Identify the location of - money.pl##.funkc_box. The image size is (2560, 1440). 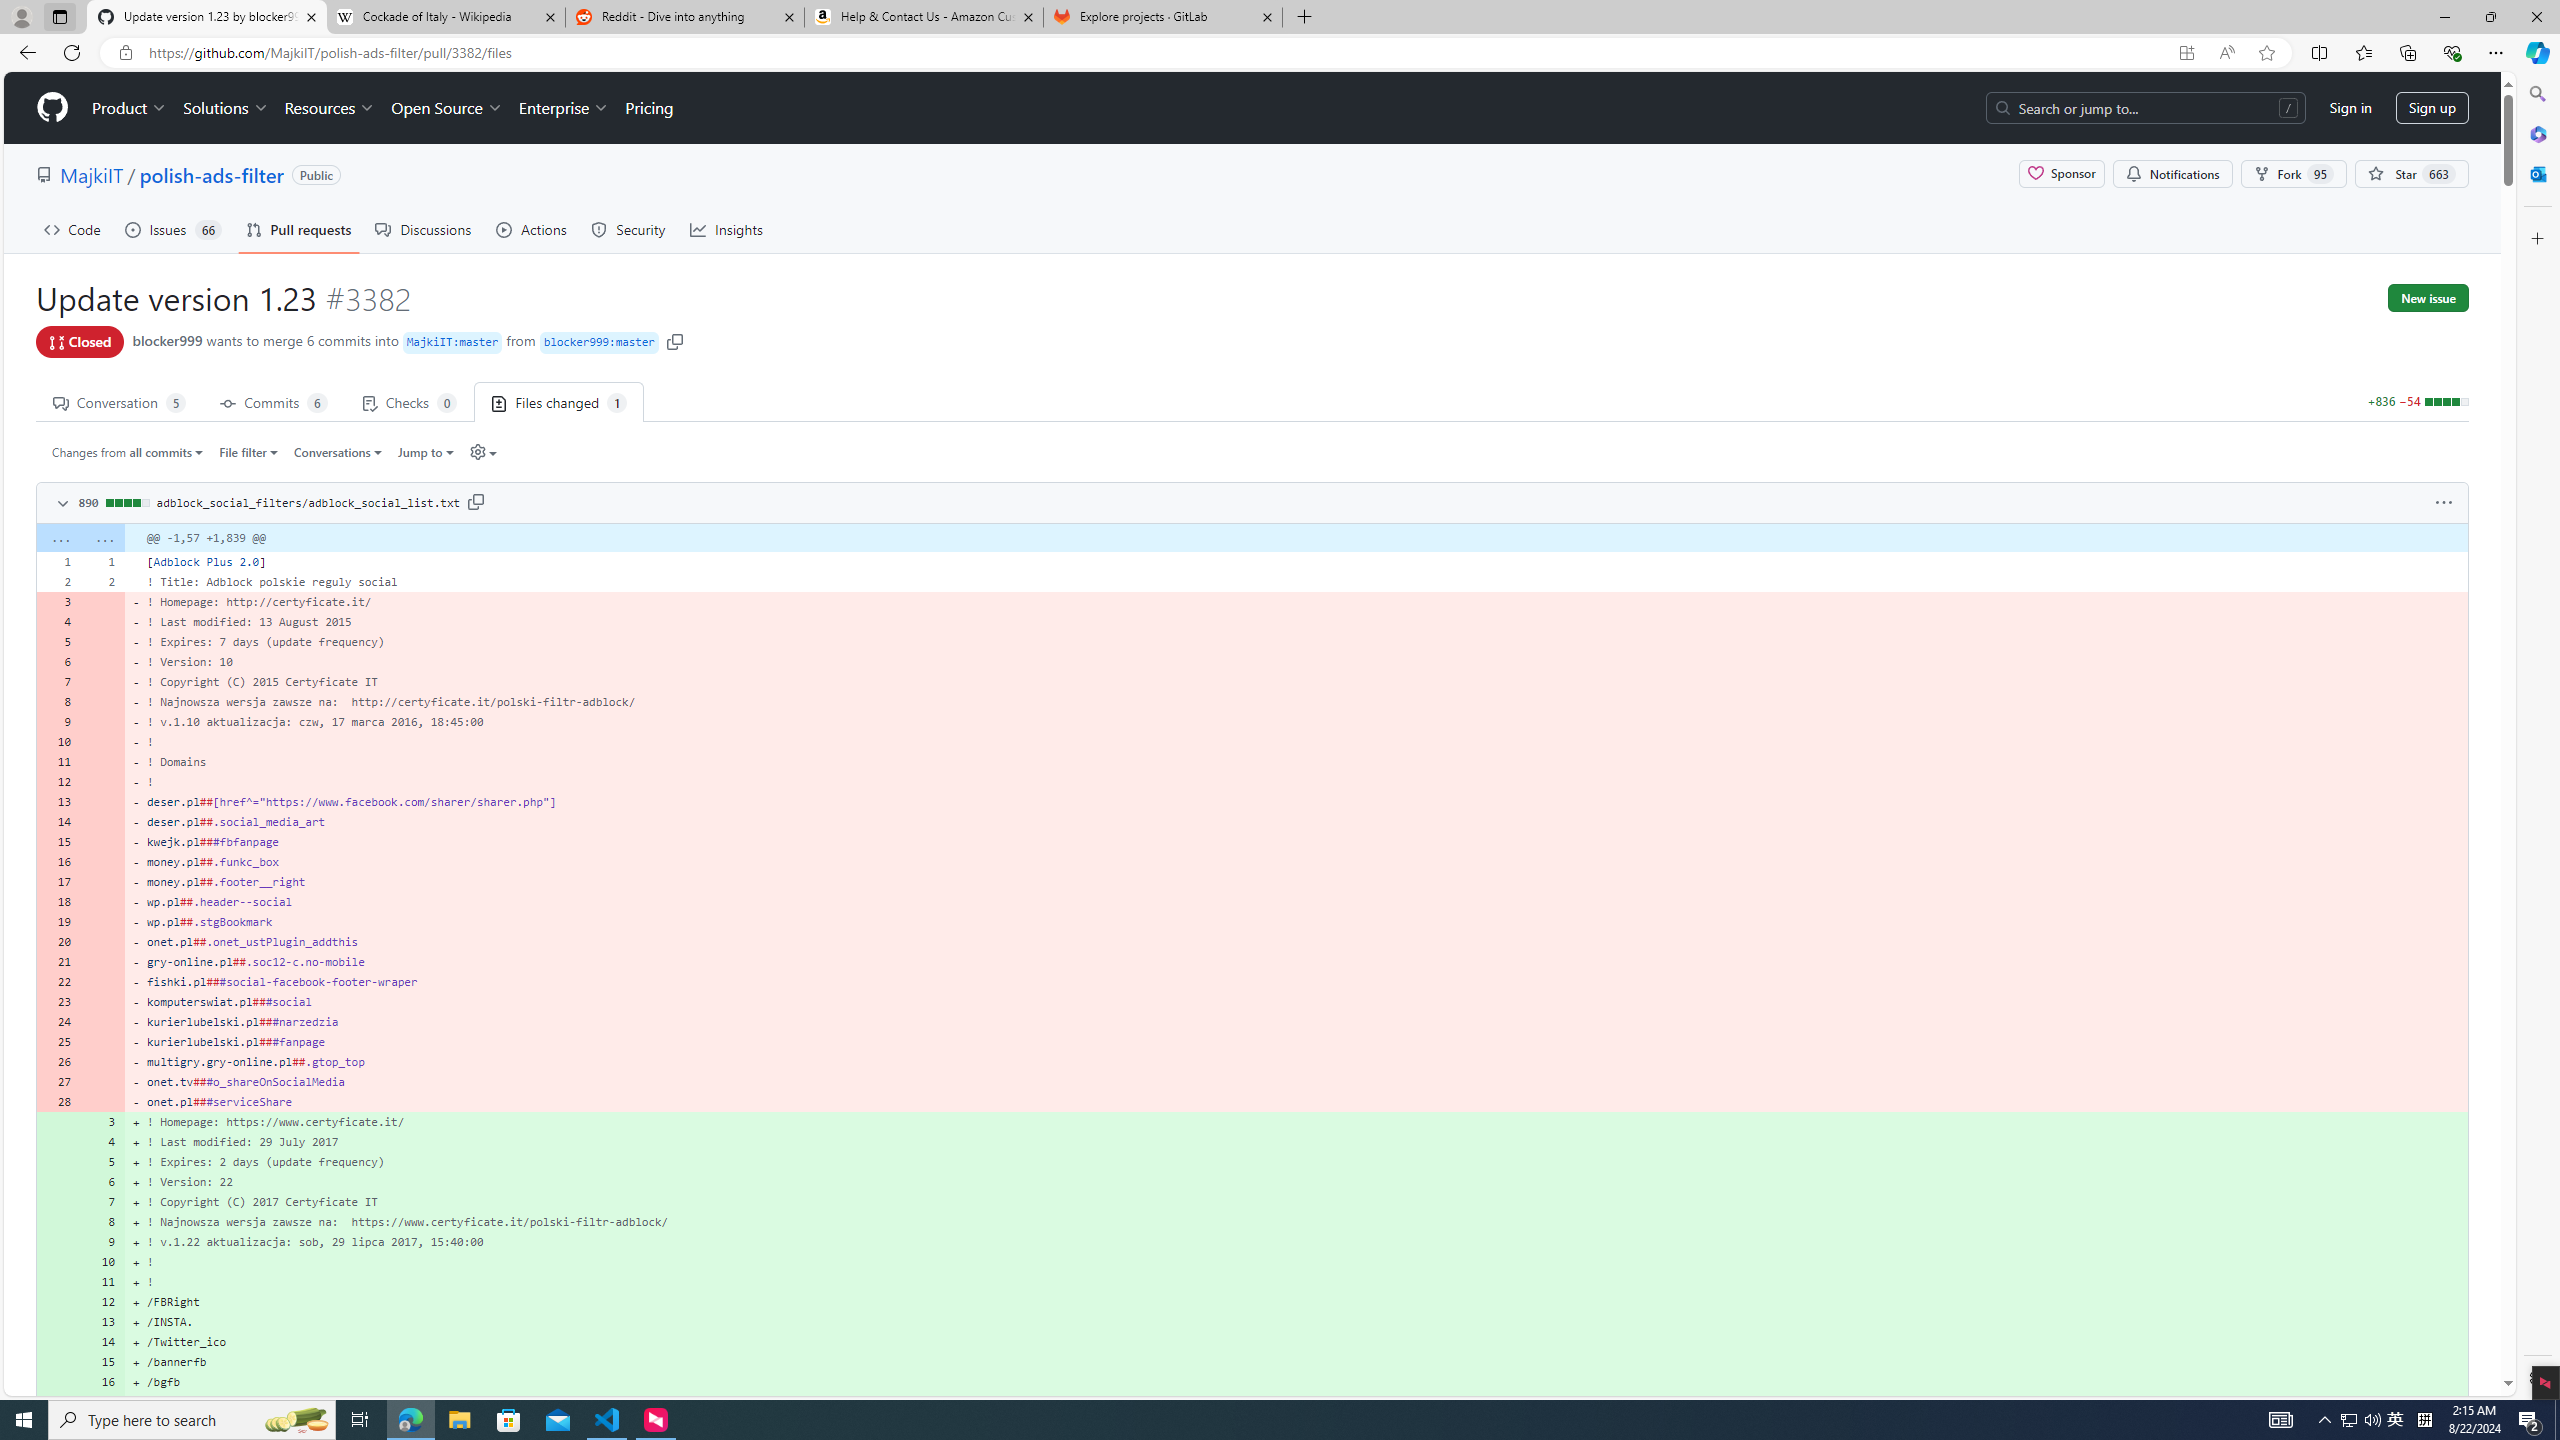
(1296, 862).